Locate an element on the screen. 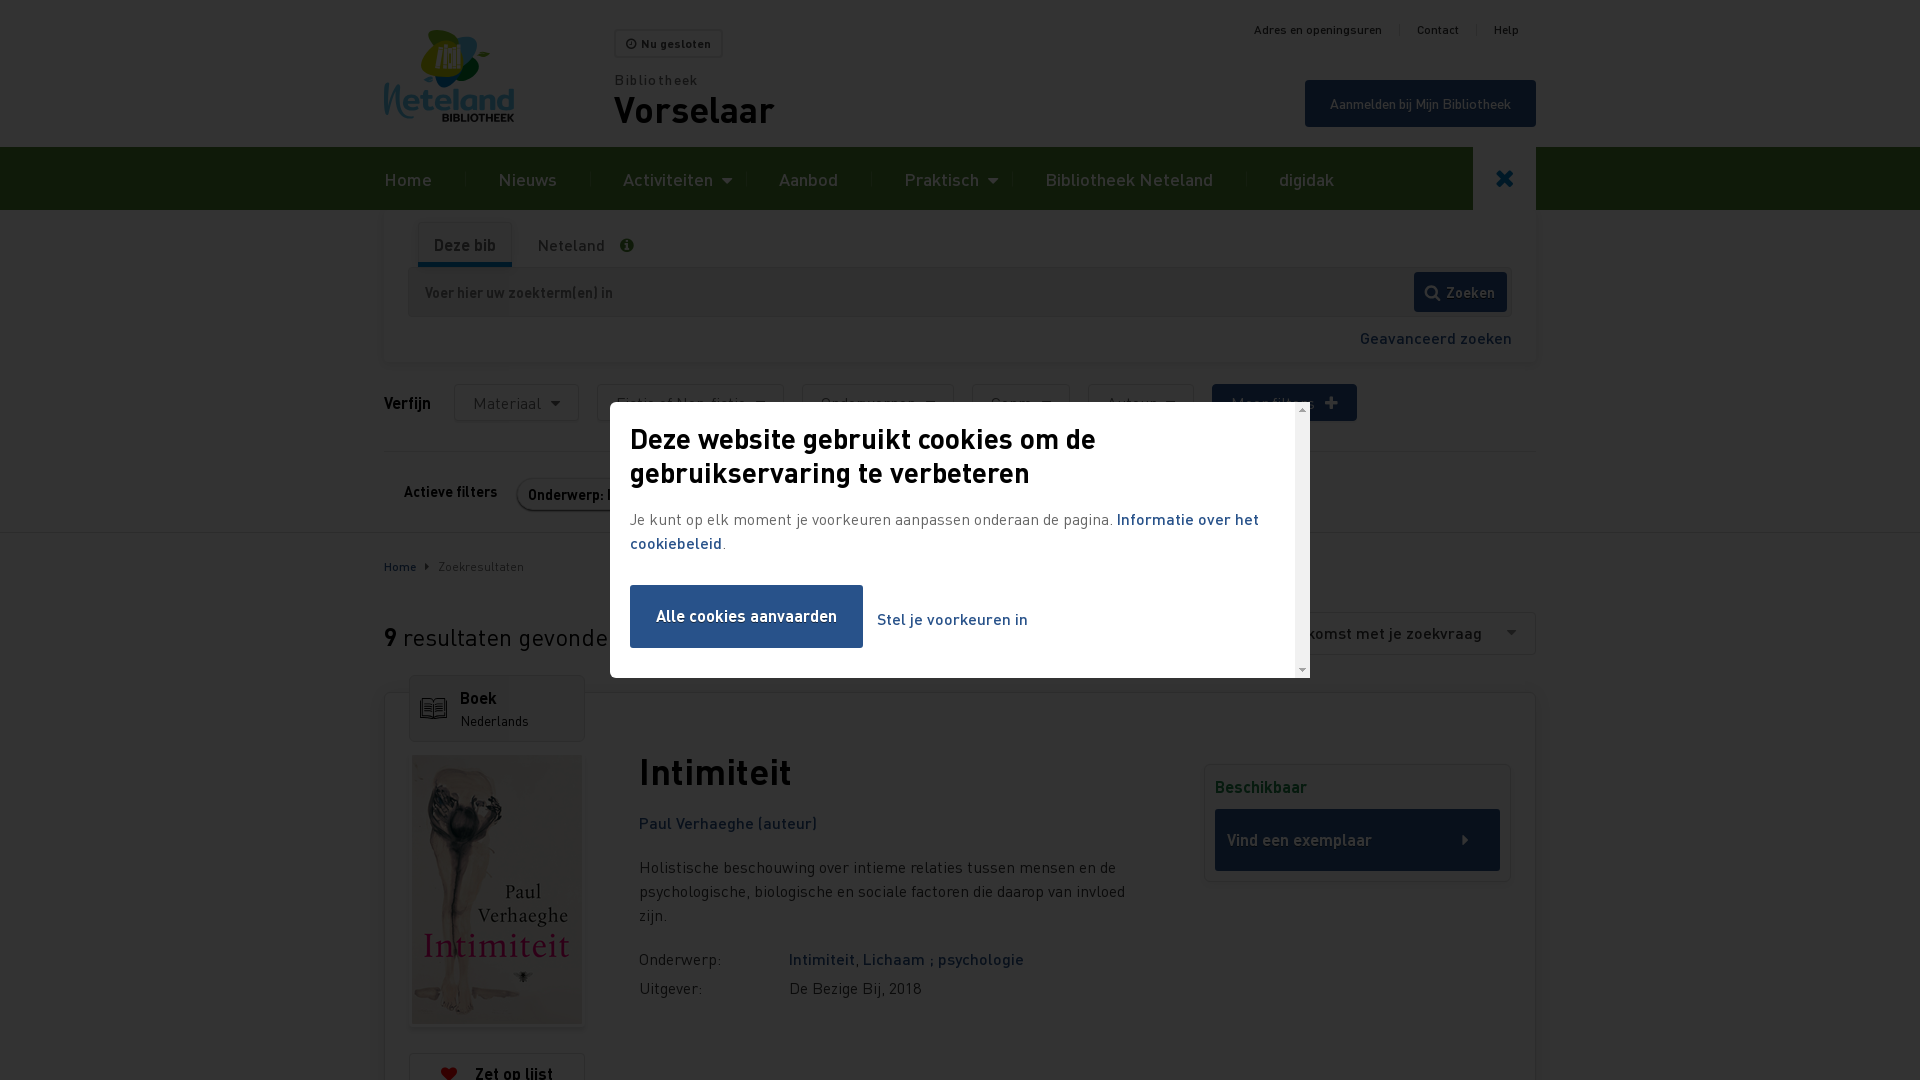 Image resolution: width=1920 pixels, height=1080 pixels. Alle filters wissen is located at coordinates (774, 494).